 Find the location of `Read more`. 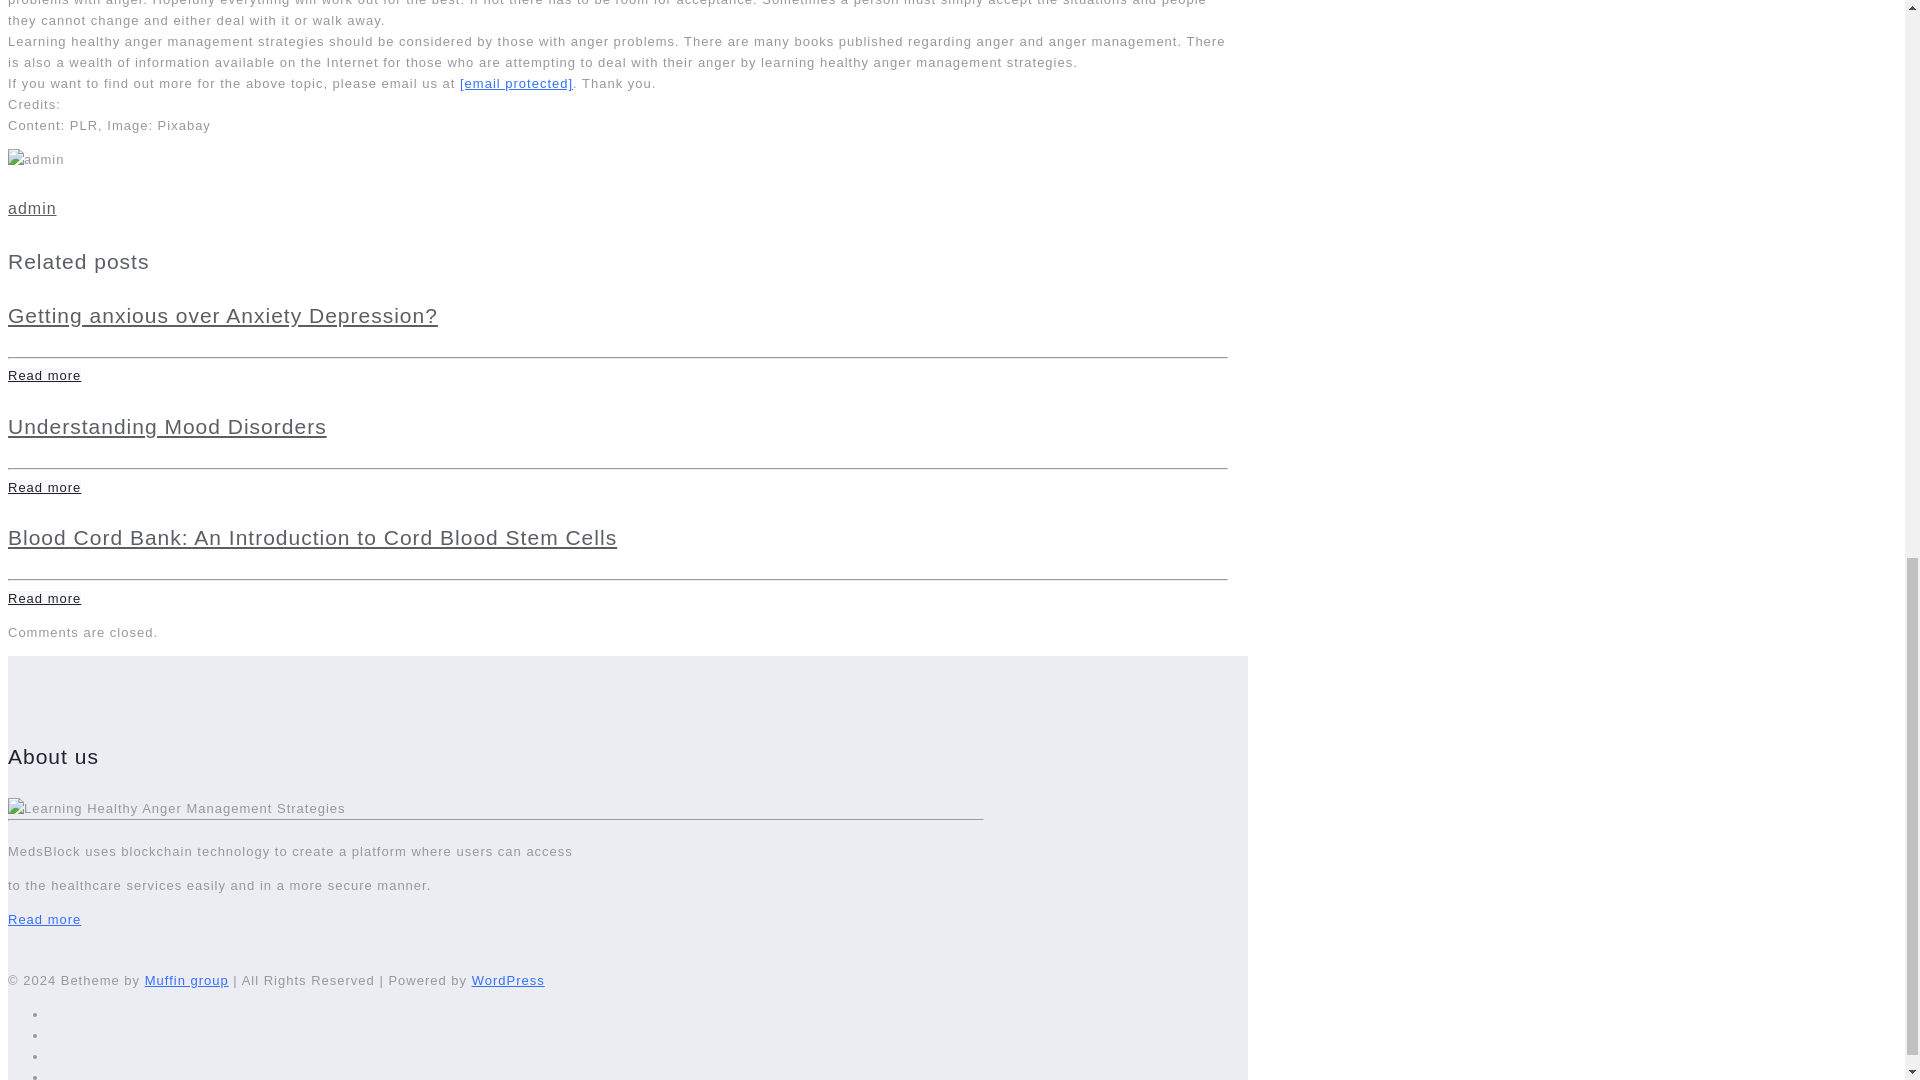

Read more is located at coordinates (44, 918).